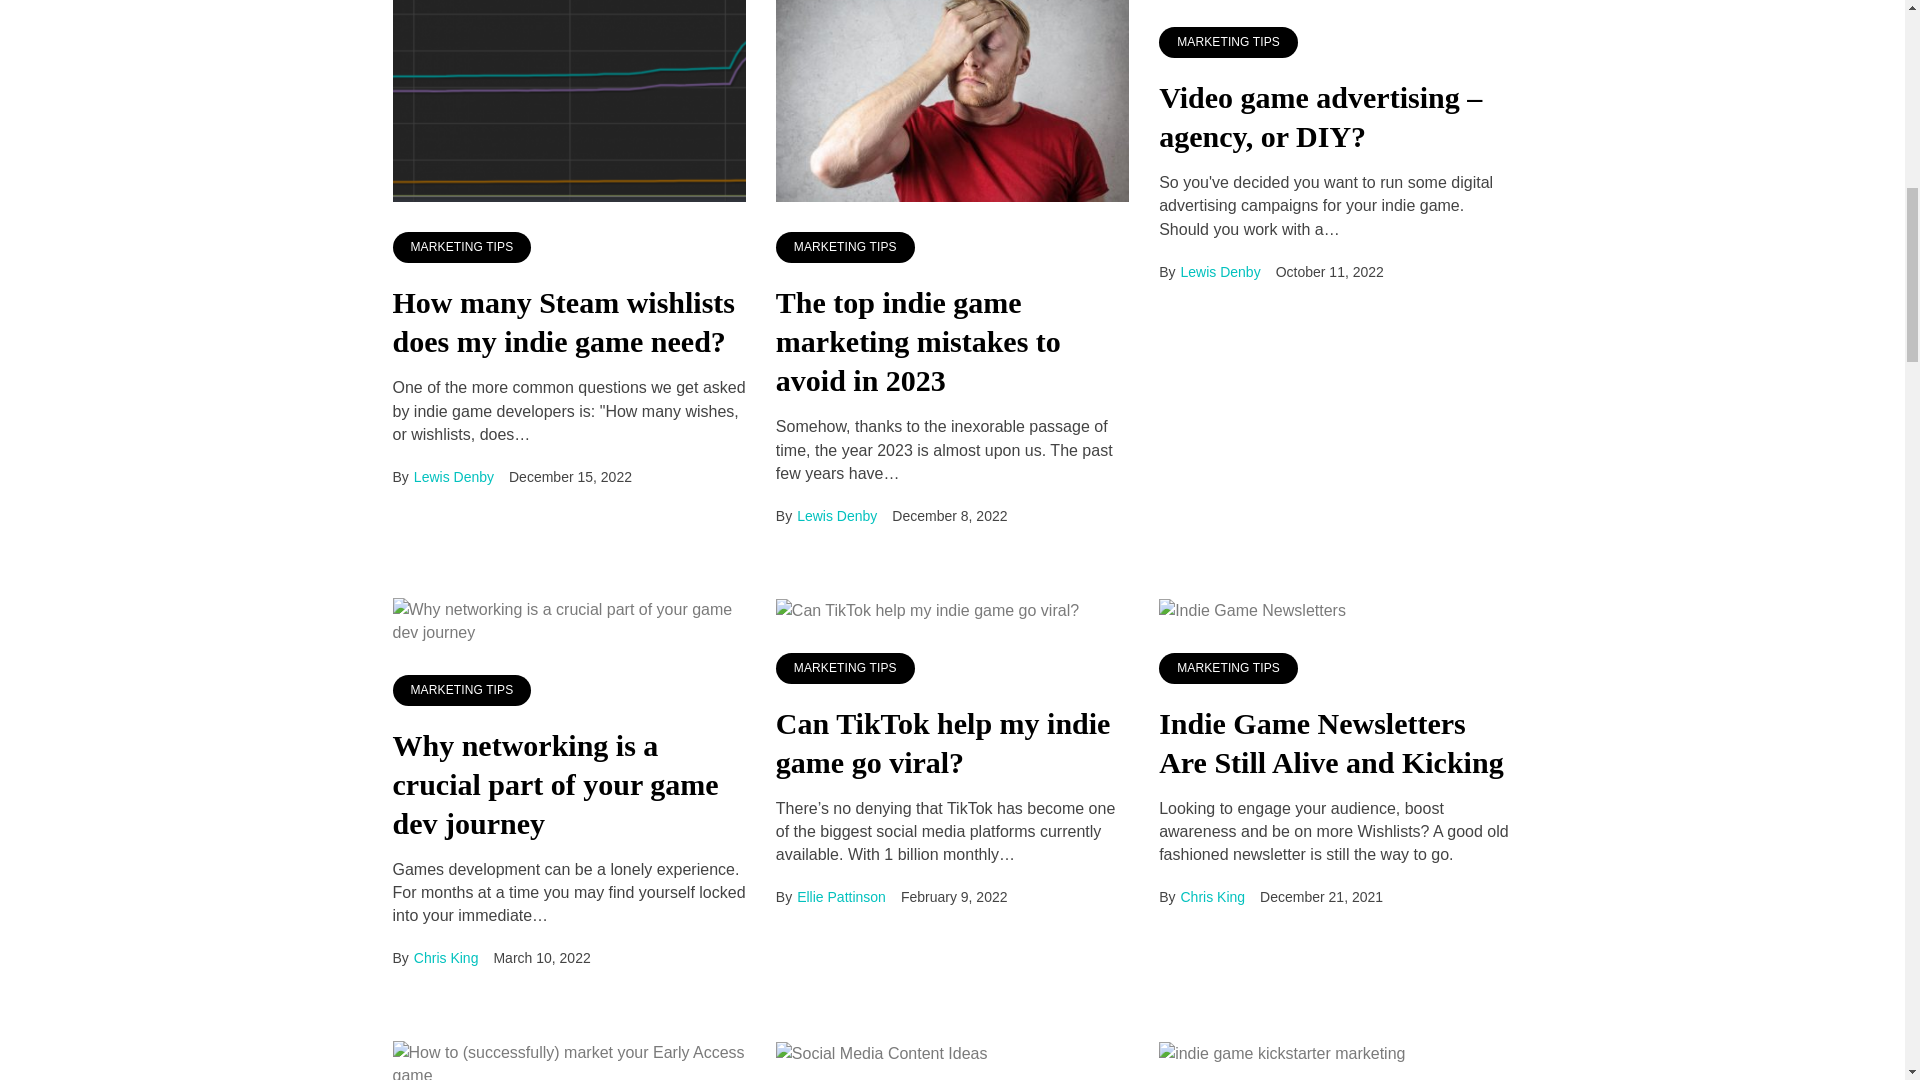 The height and width of the screenshot is (1080, 1920). What do you see at coordinates (840, 896) in the screenshot?
I see `Posts by Ellie Pattinson` at bounding box center [840, 896].